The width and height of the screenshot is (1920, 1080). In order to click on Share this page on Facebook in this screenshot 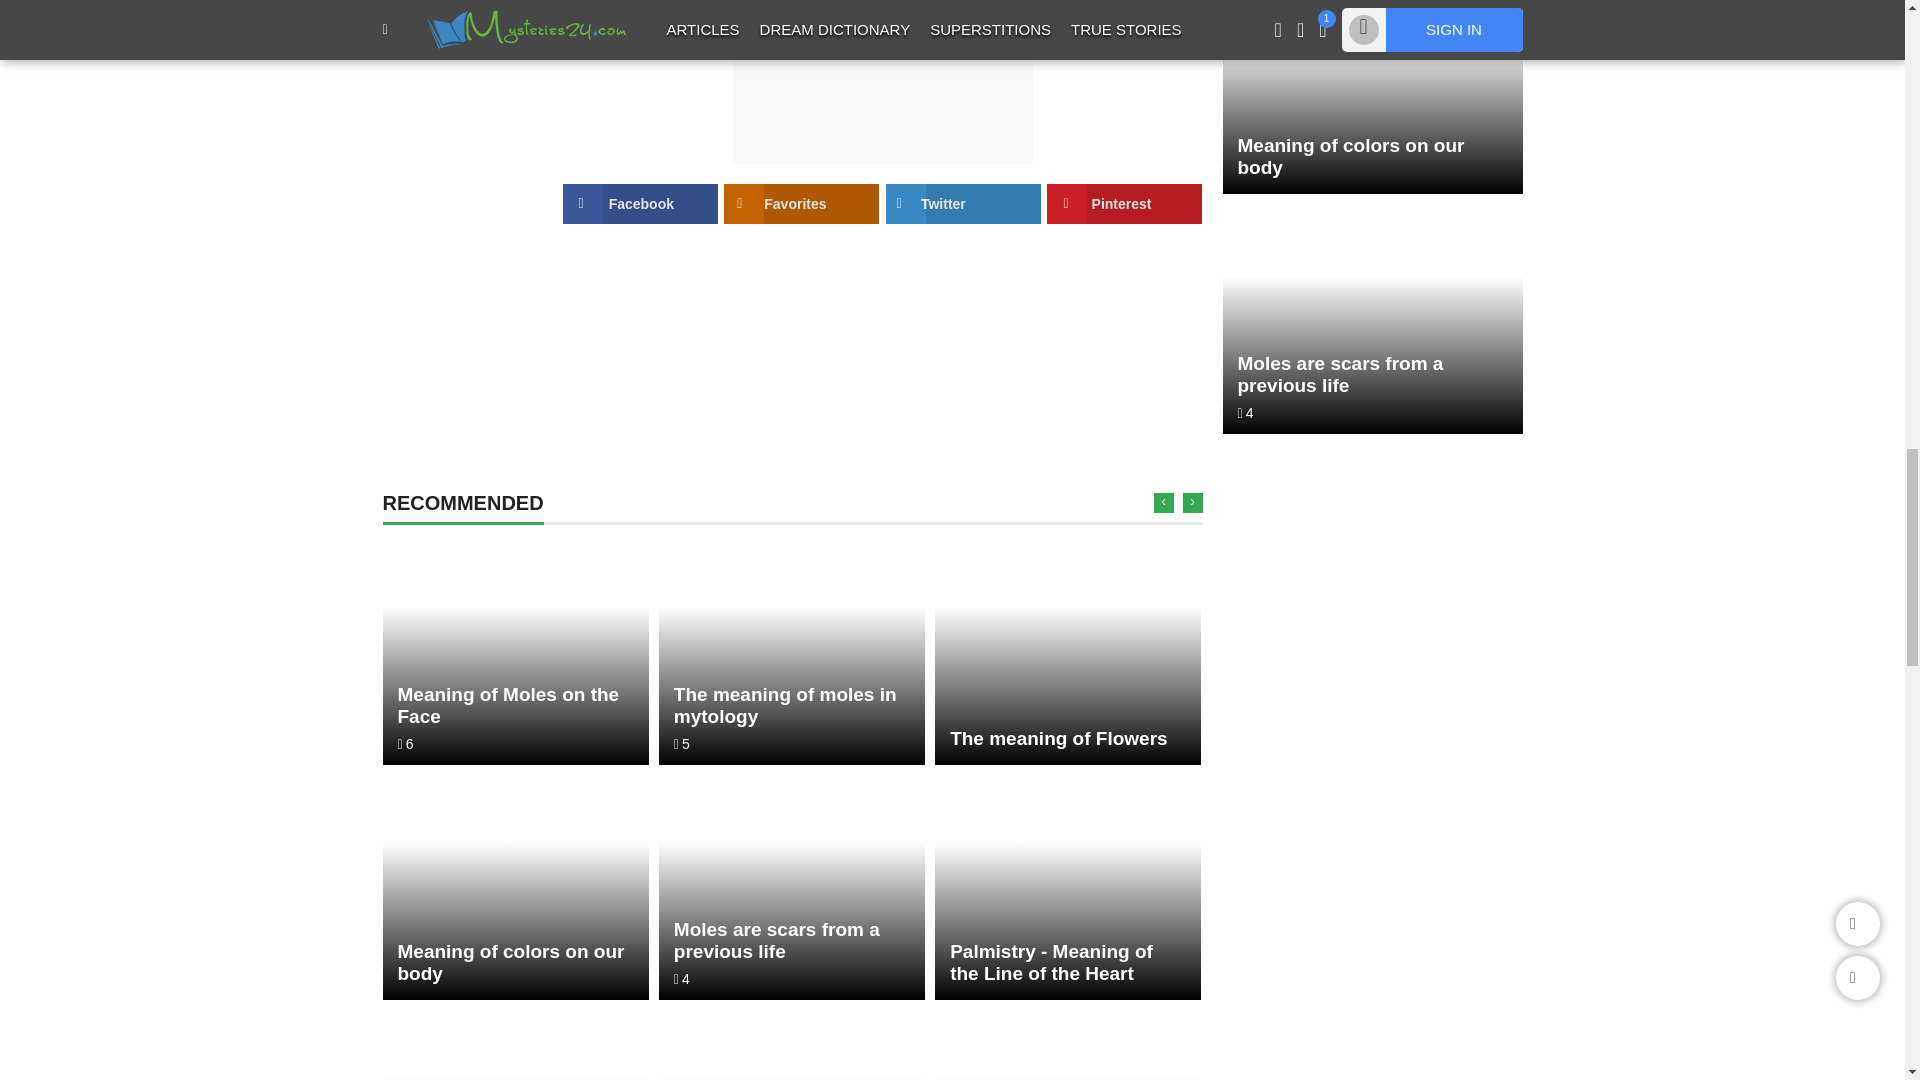, I will do `click(639, 203)`.